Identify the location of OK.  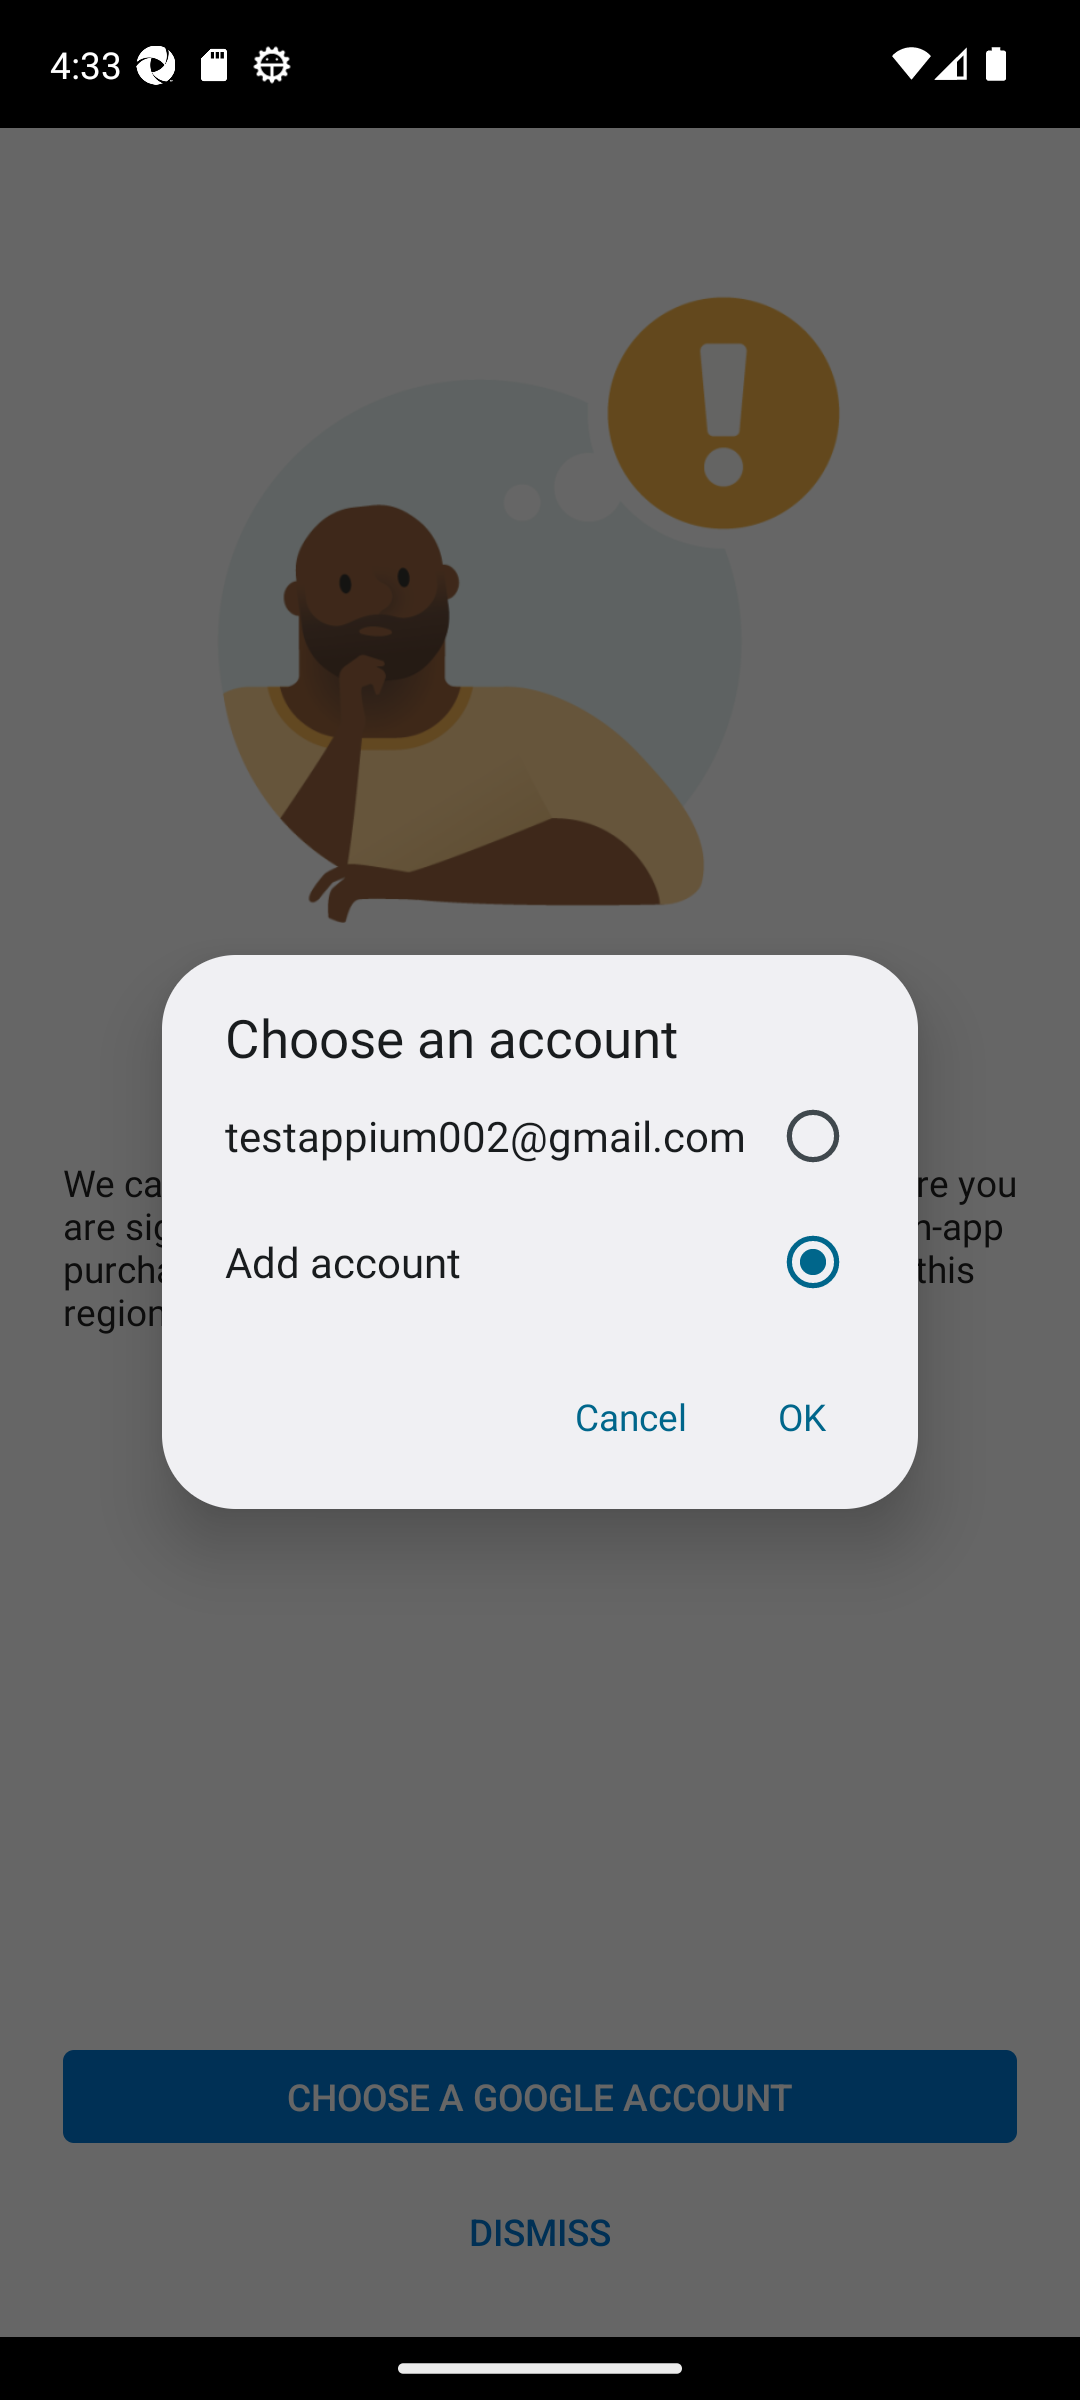
(802, 1417).